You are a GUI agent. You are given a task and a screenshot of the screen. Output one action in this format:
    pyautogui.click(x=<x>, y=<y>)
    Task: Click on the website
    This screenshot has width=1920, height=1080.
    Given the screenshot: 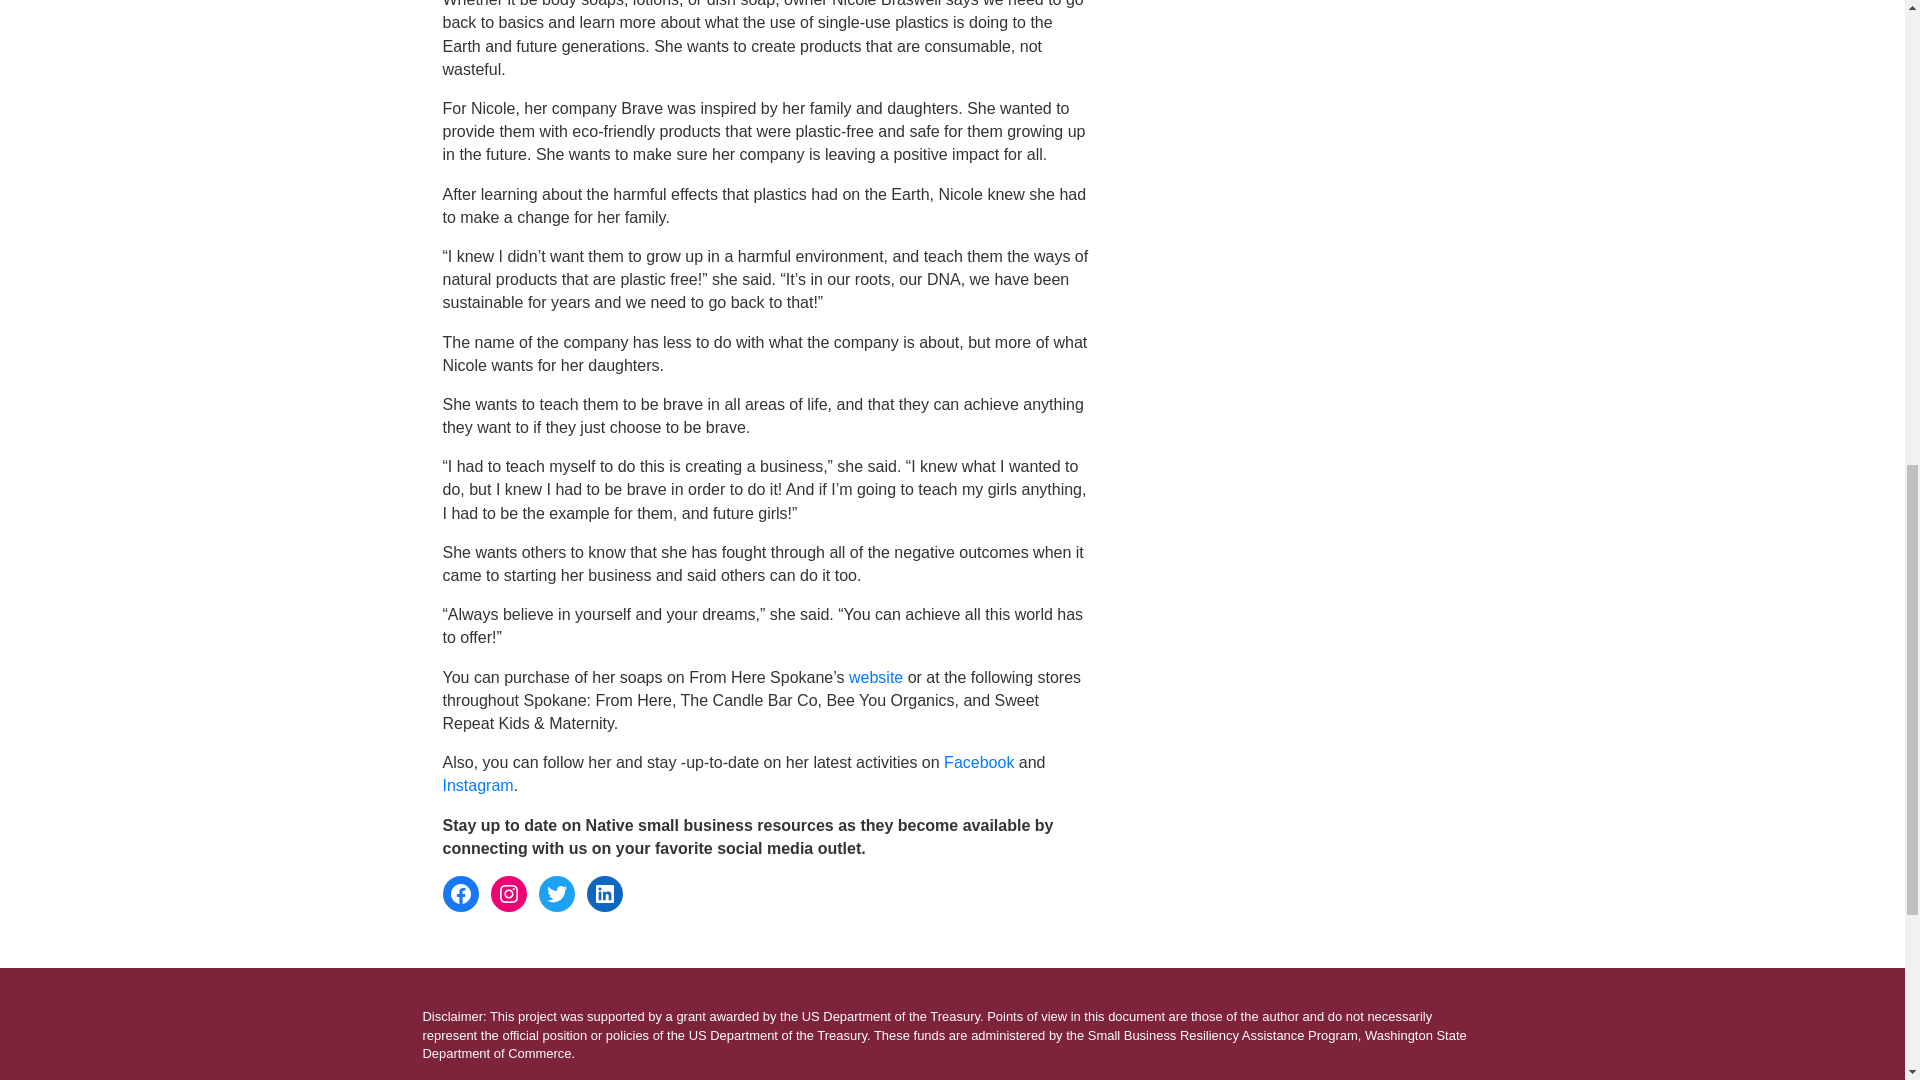 What is the action you would take?
    pyautogui.click(x=875, y=676)
    